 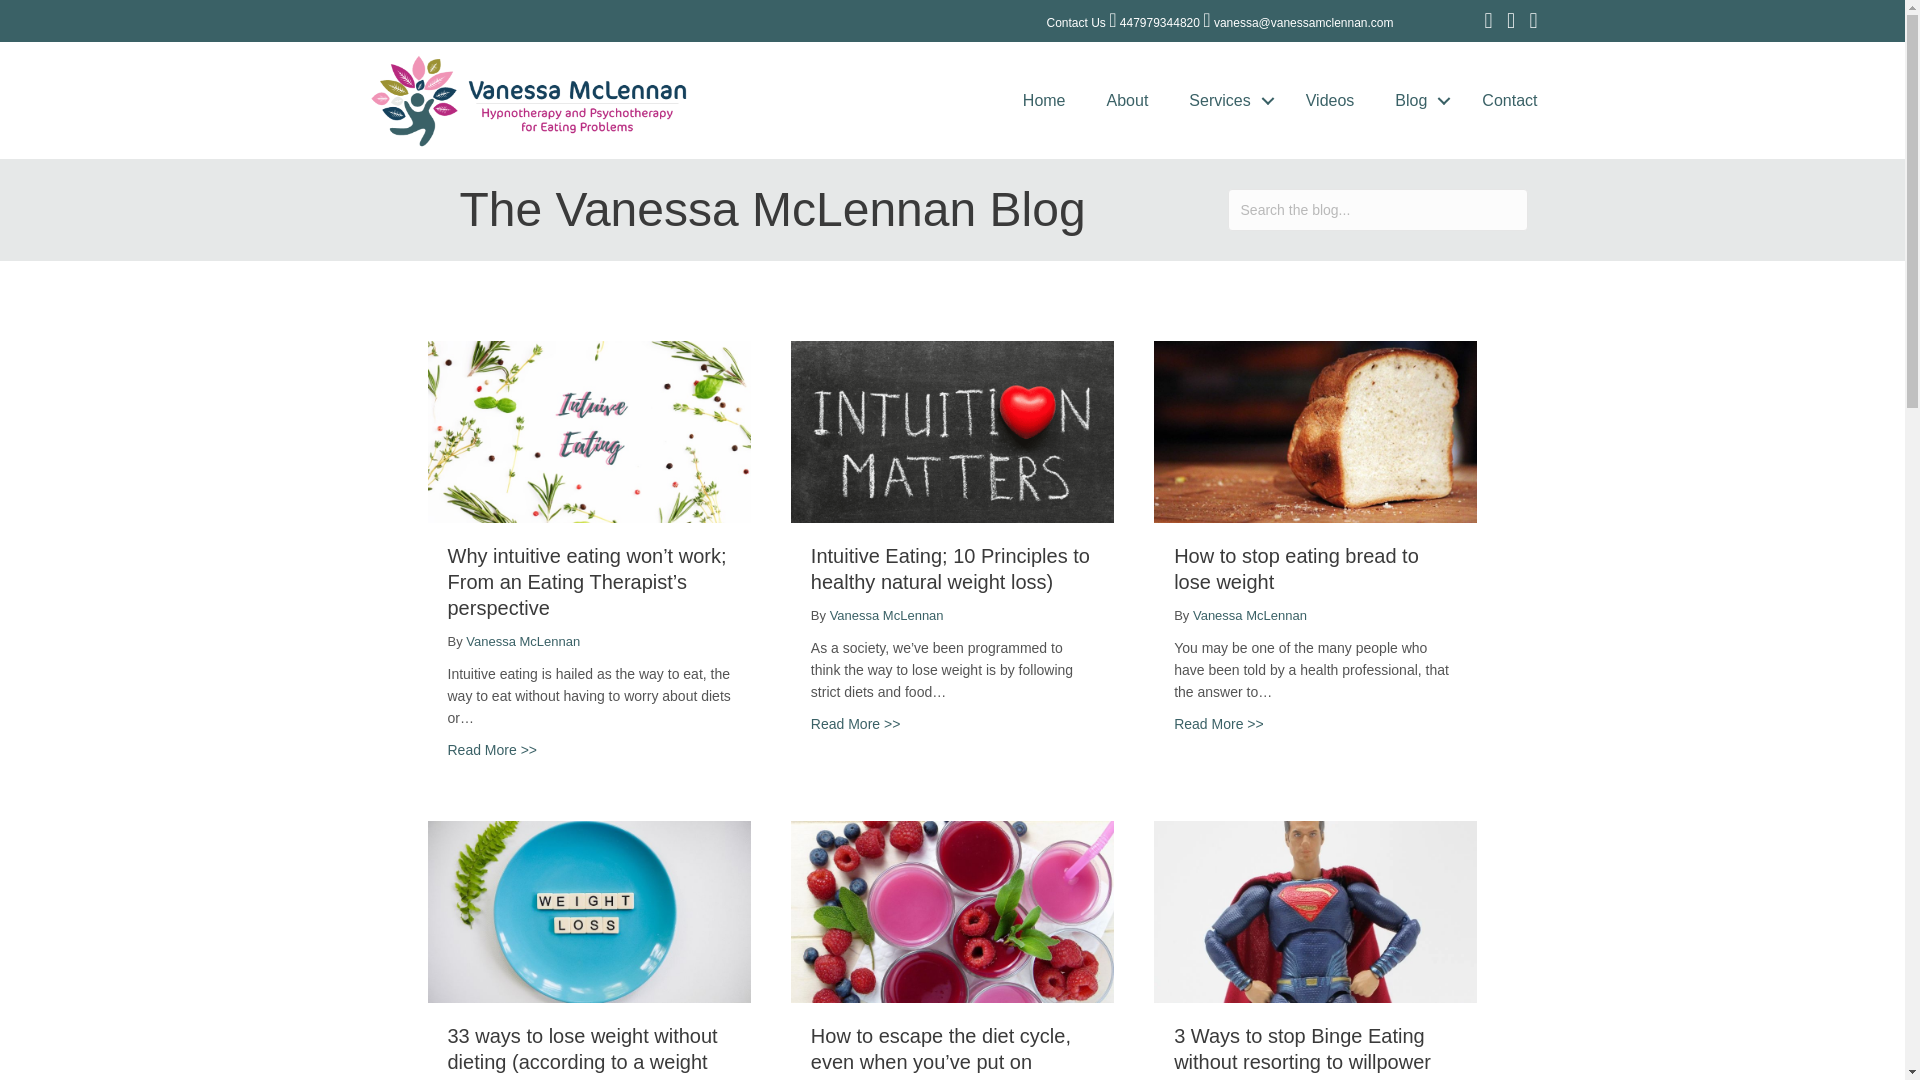 I want to click on Blog, so click(x=1418, y=100).